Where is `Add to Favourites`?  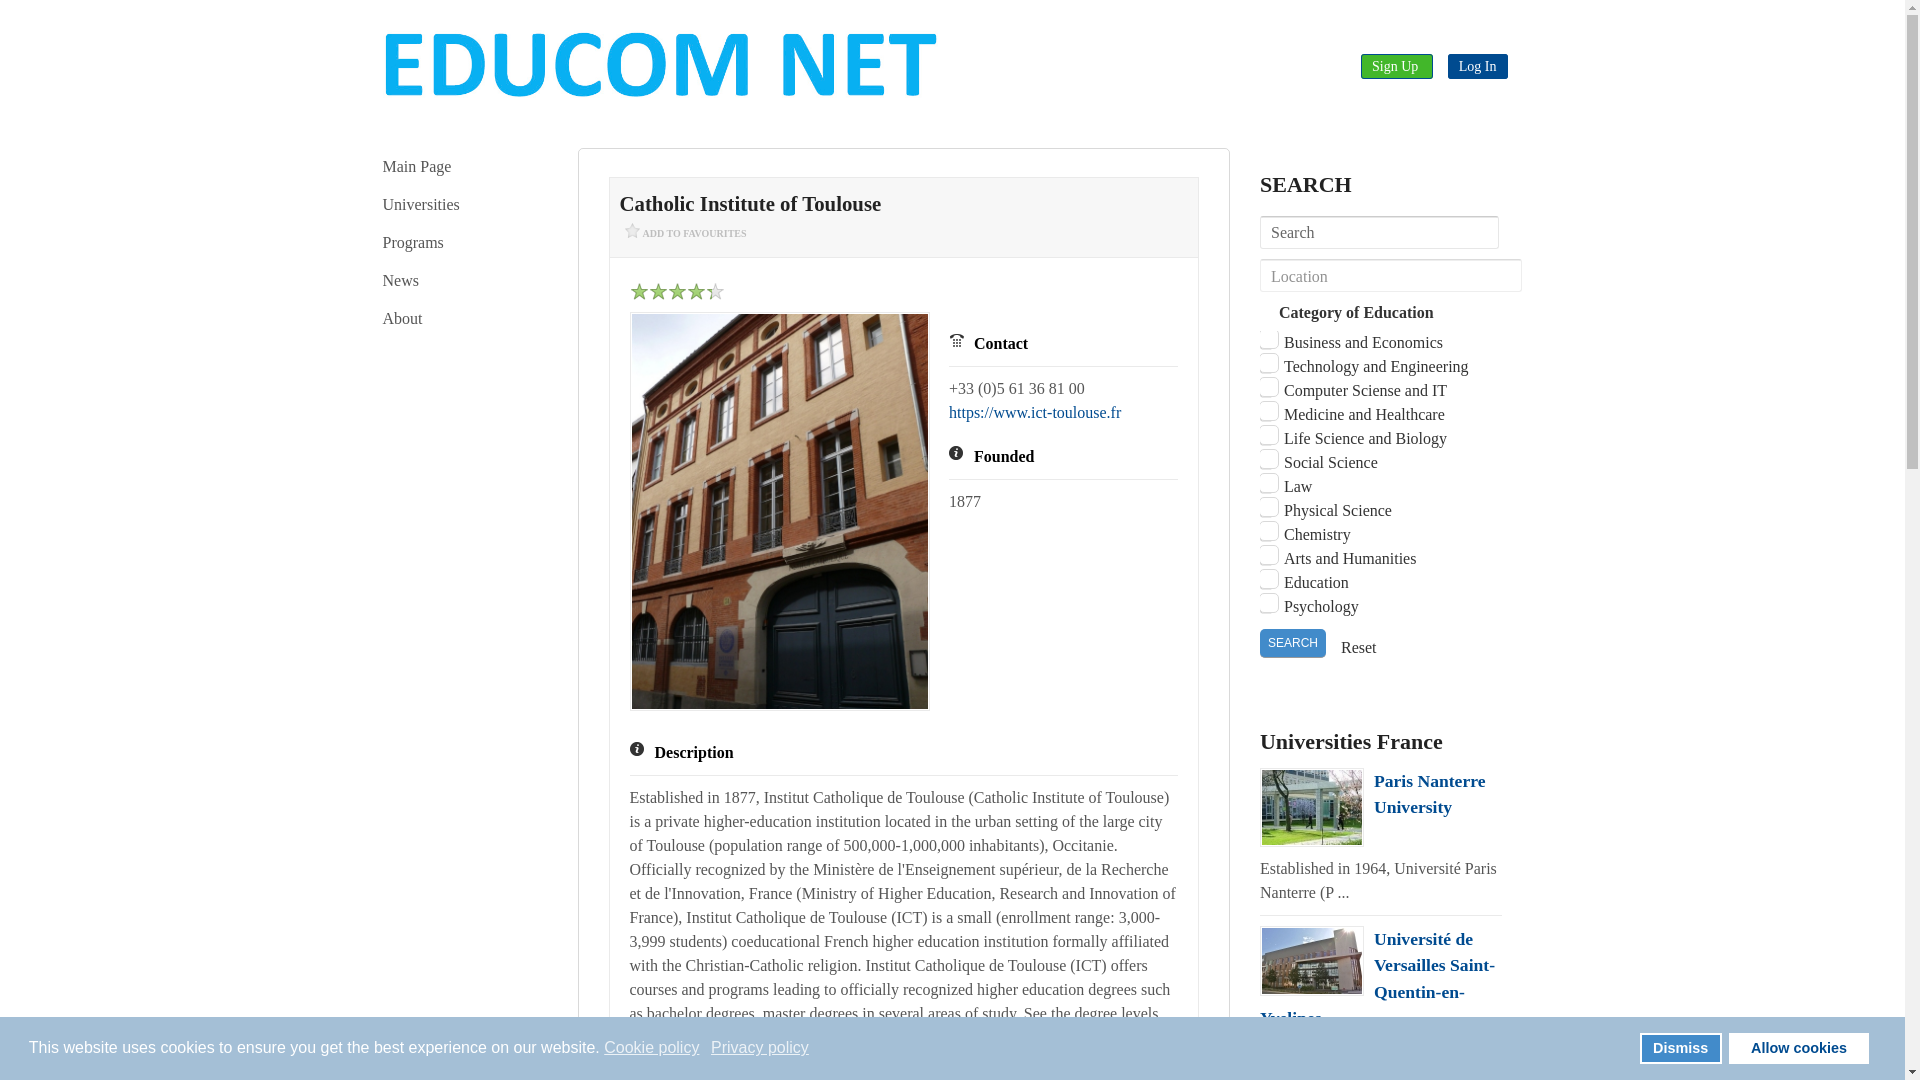 Add to Favourites is located at coordinates (686, 235).